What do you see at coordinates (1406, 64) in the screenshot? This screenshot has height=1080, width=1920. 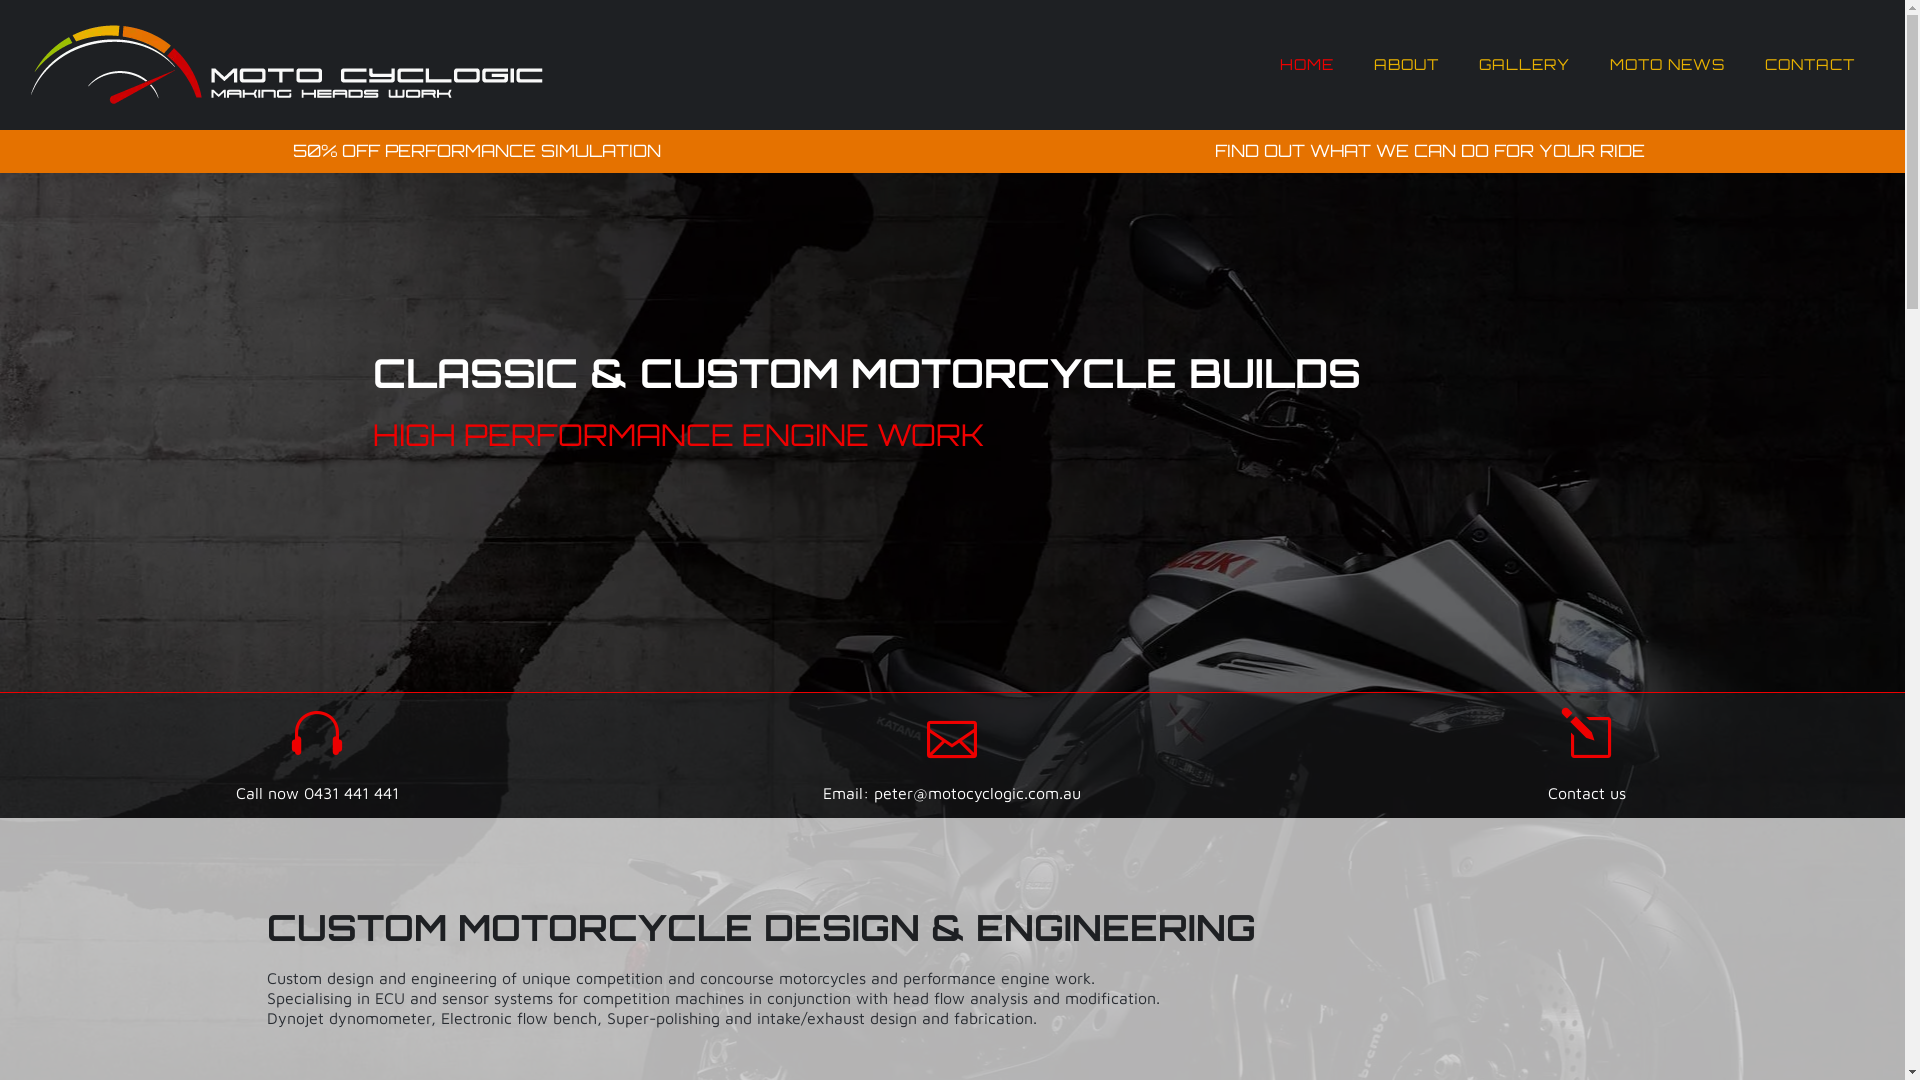 I see `ABOUT` at bounding box center [1406, 64].